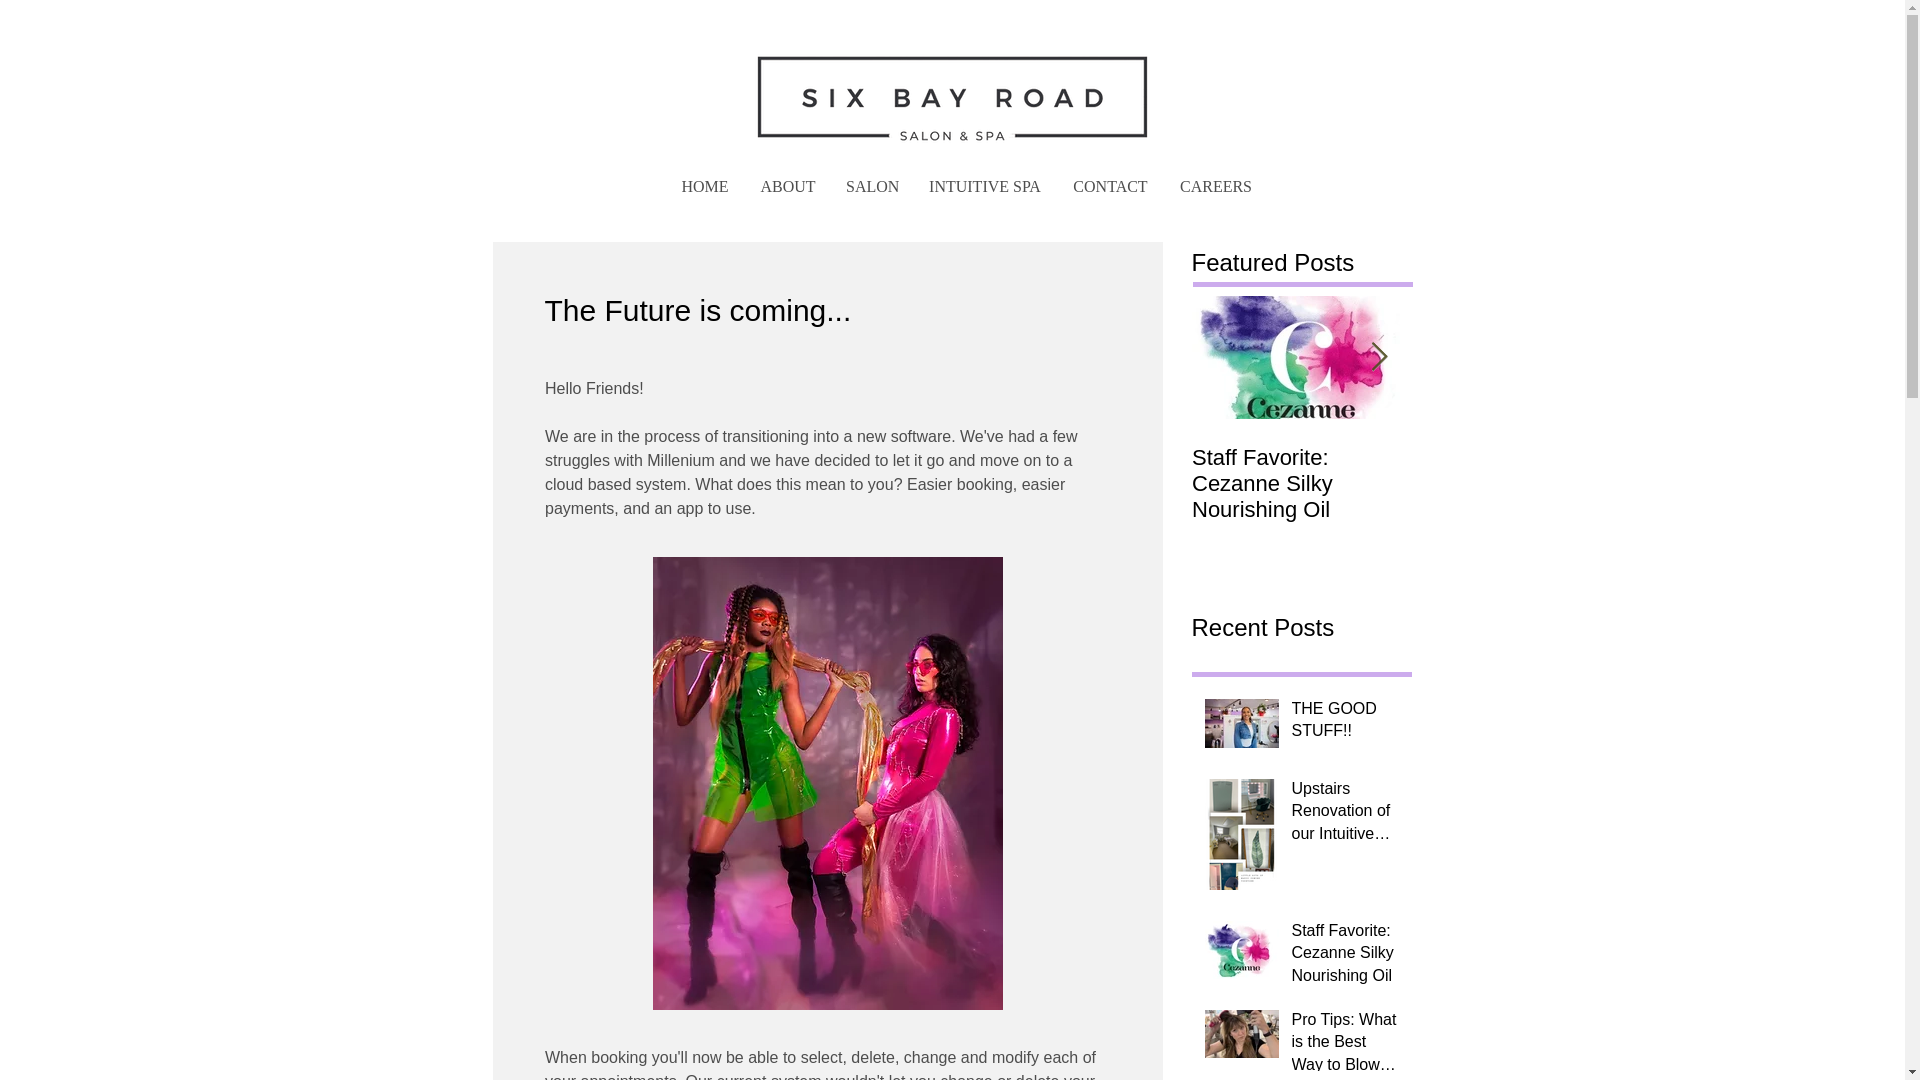  What do you see at coordinates (1346, 724) in the screenshot?
I see `THE GOOD STUFF!!` at bounding box center [1346, 724].